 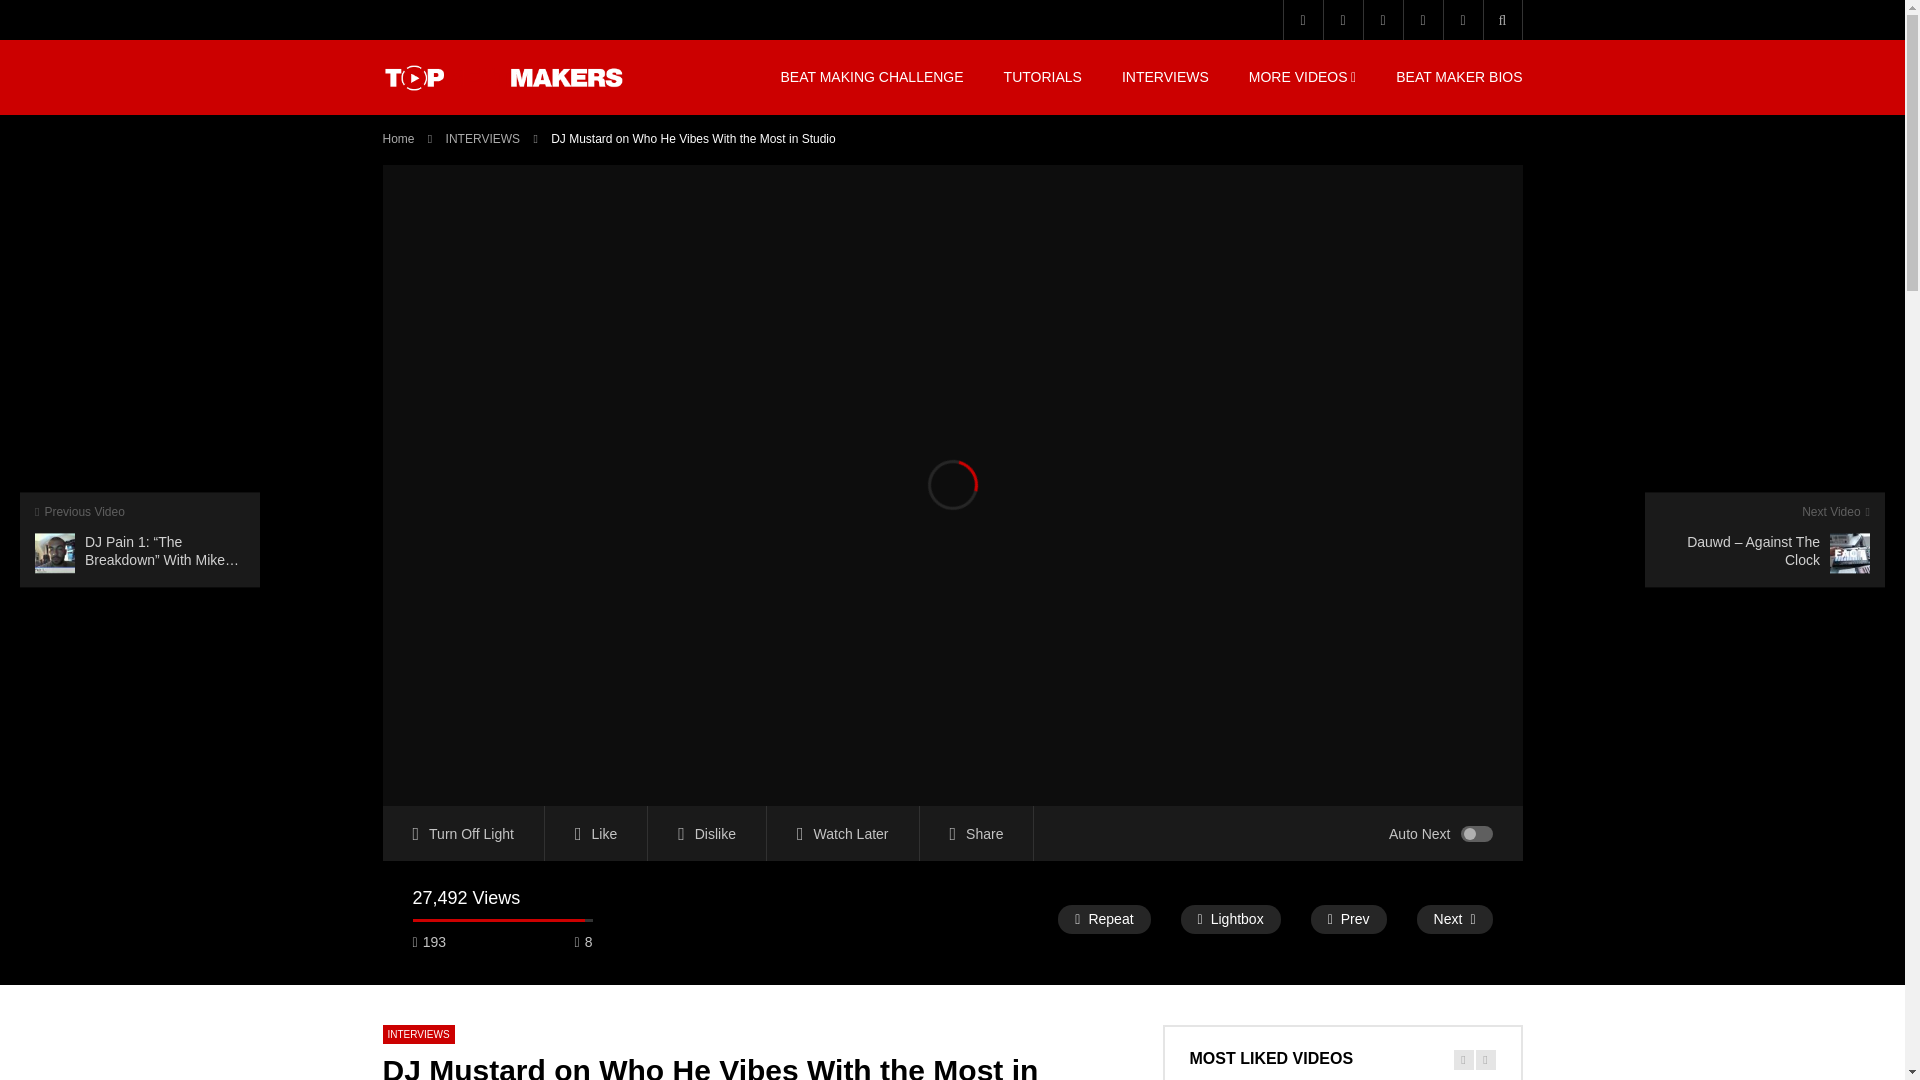 I want to click on Top Beat Makers, so click(x=504, y=76).